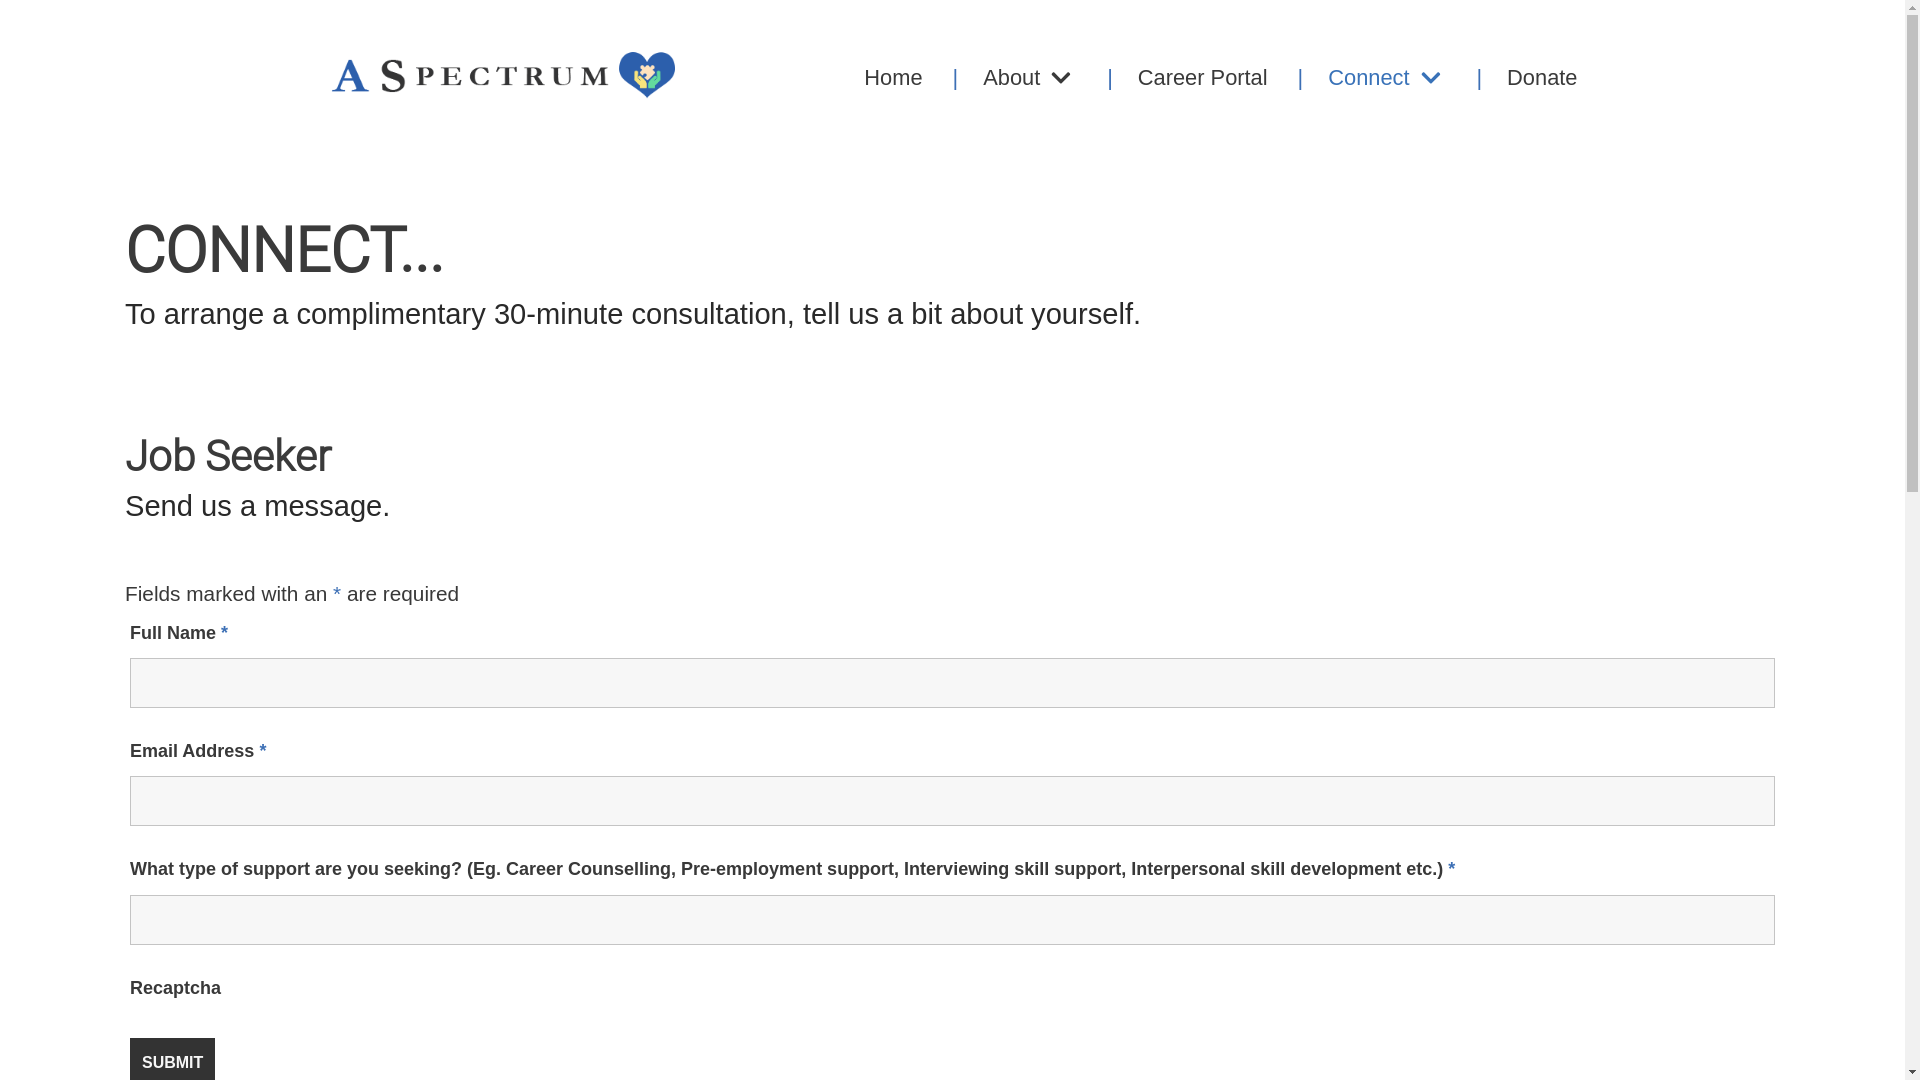 This screenshot has height=1080, width=1920. I want to click on Skip to content, so click(20, 10).